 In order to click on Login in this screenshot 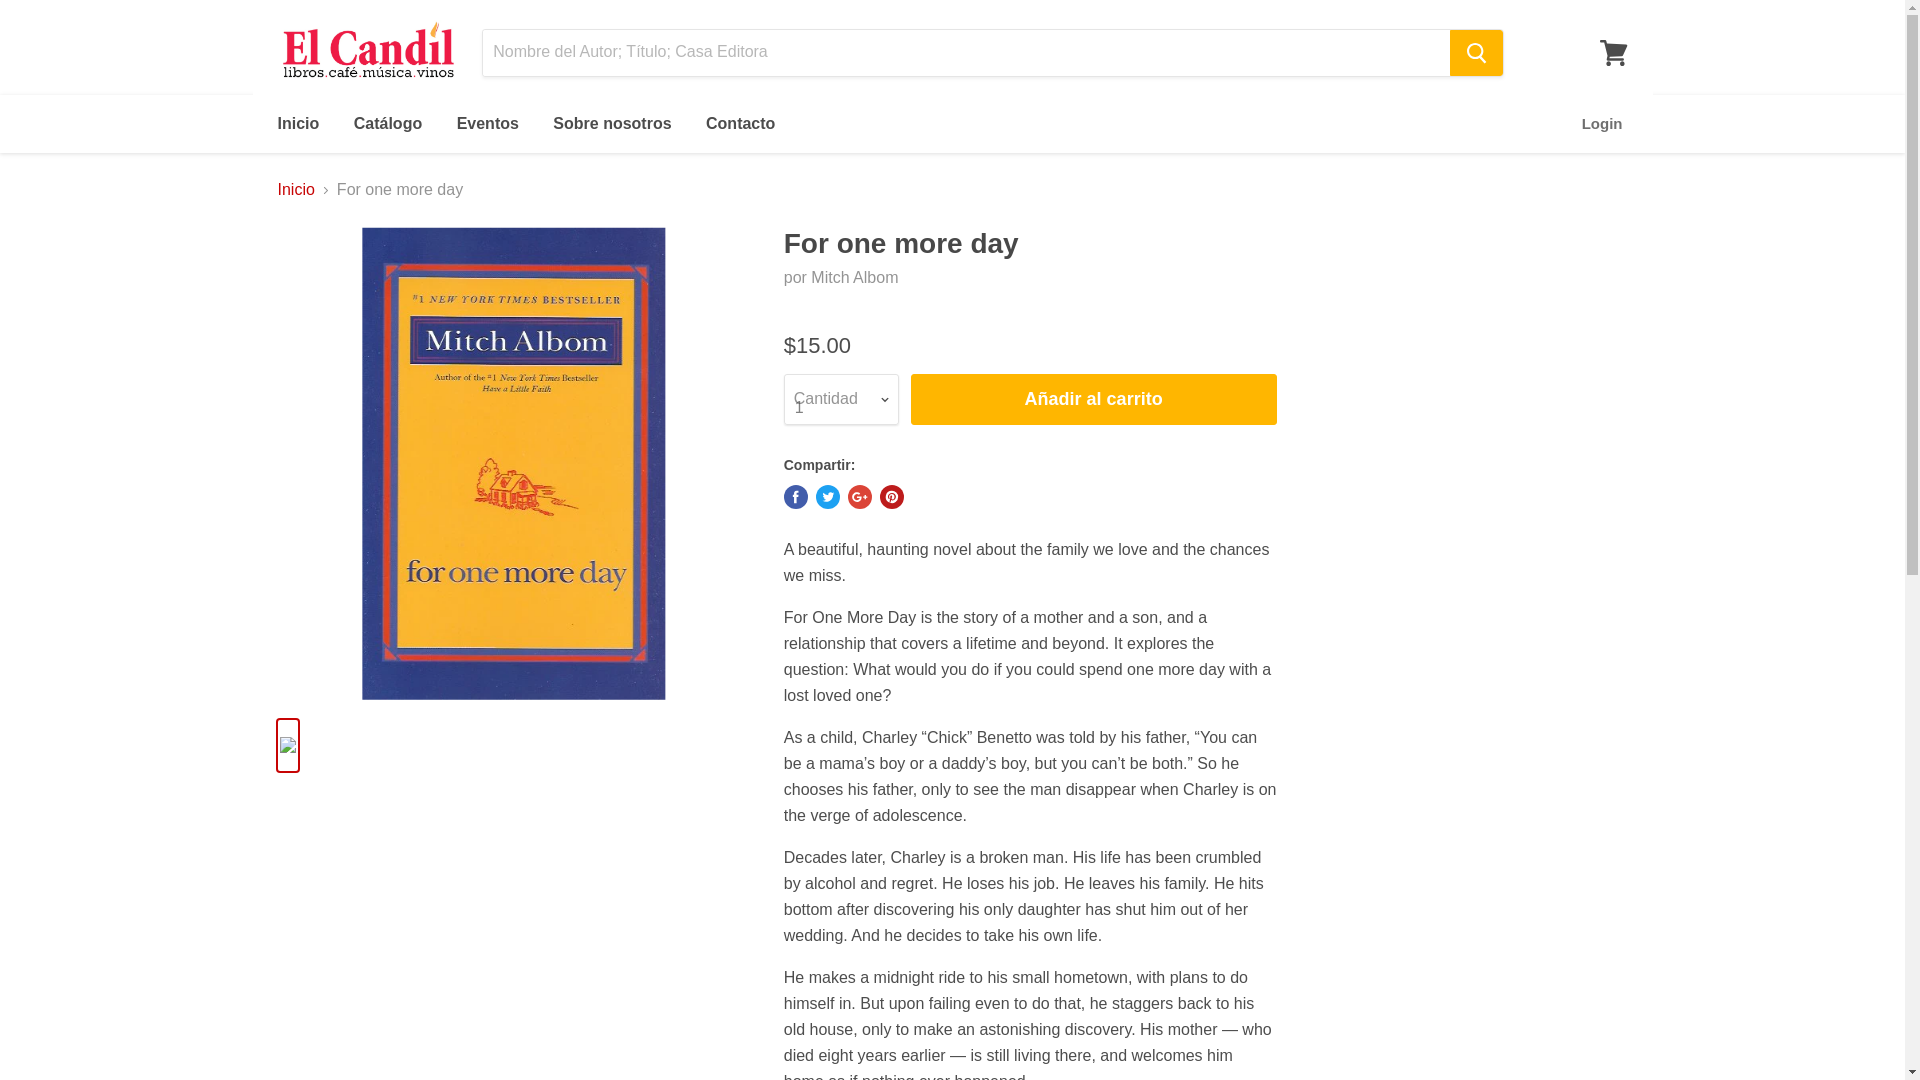, I will do `click(1602, 123)`.